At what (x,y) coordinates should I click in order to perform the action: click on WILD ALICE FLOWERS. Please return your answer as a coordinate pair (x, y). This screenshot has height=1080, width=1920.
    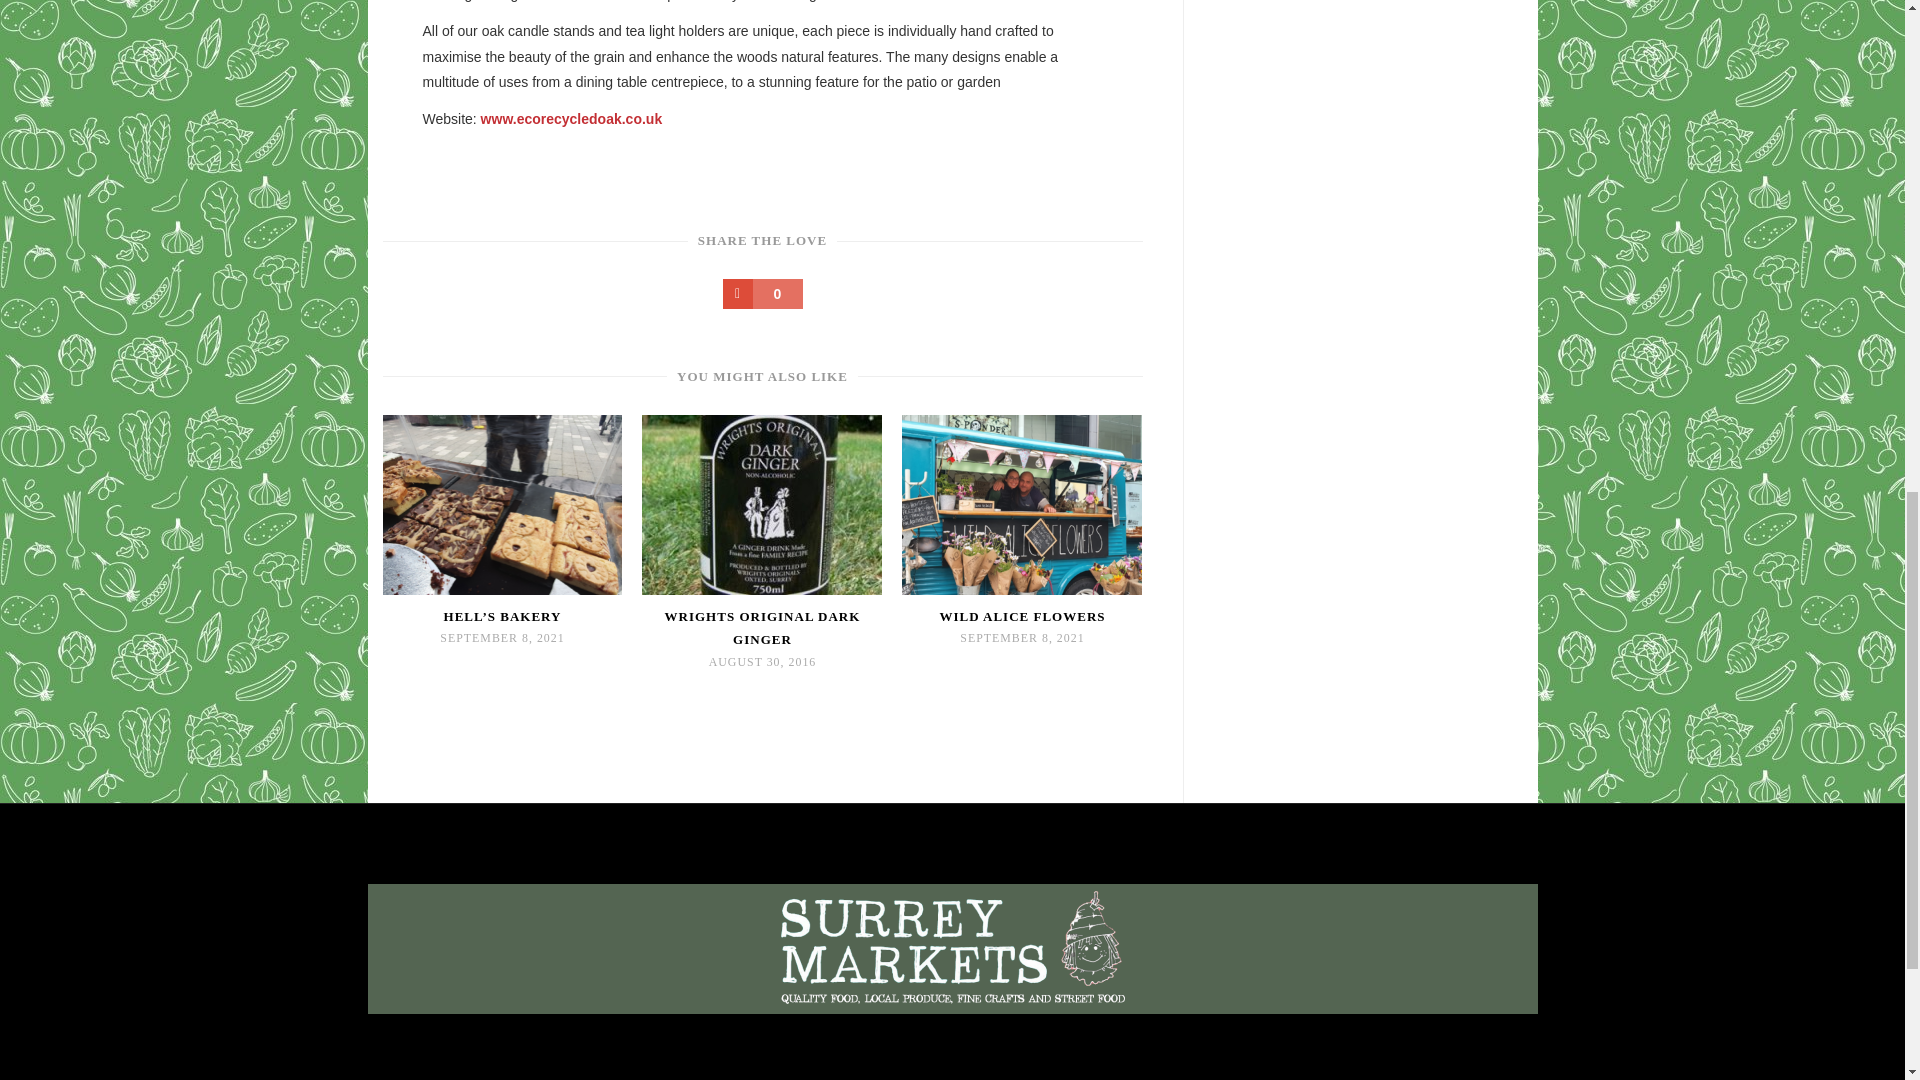
    Looking at the image, I should click on (1022, 616).